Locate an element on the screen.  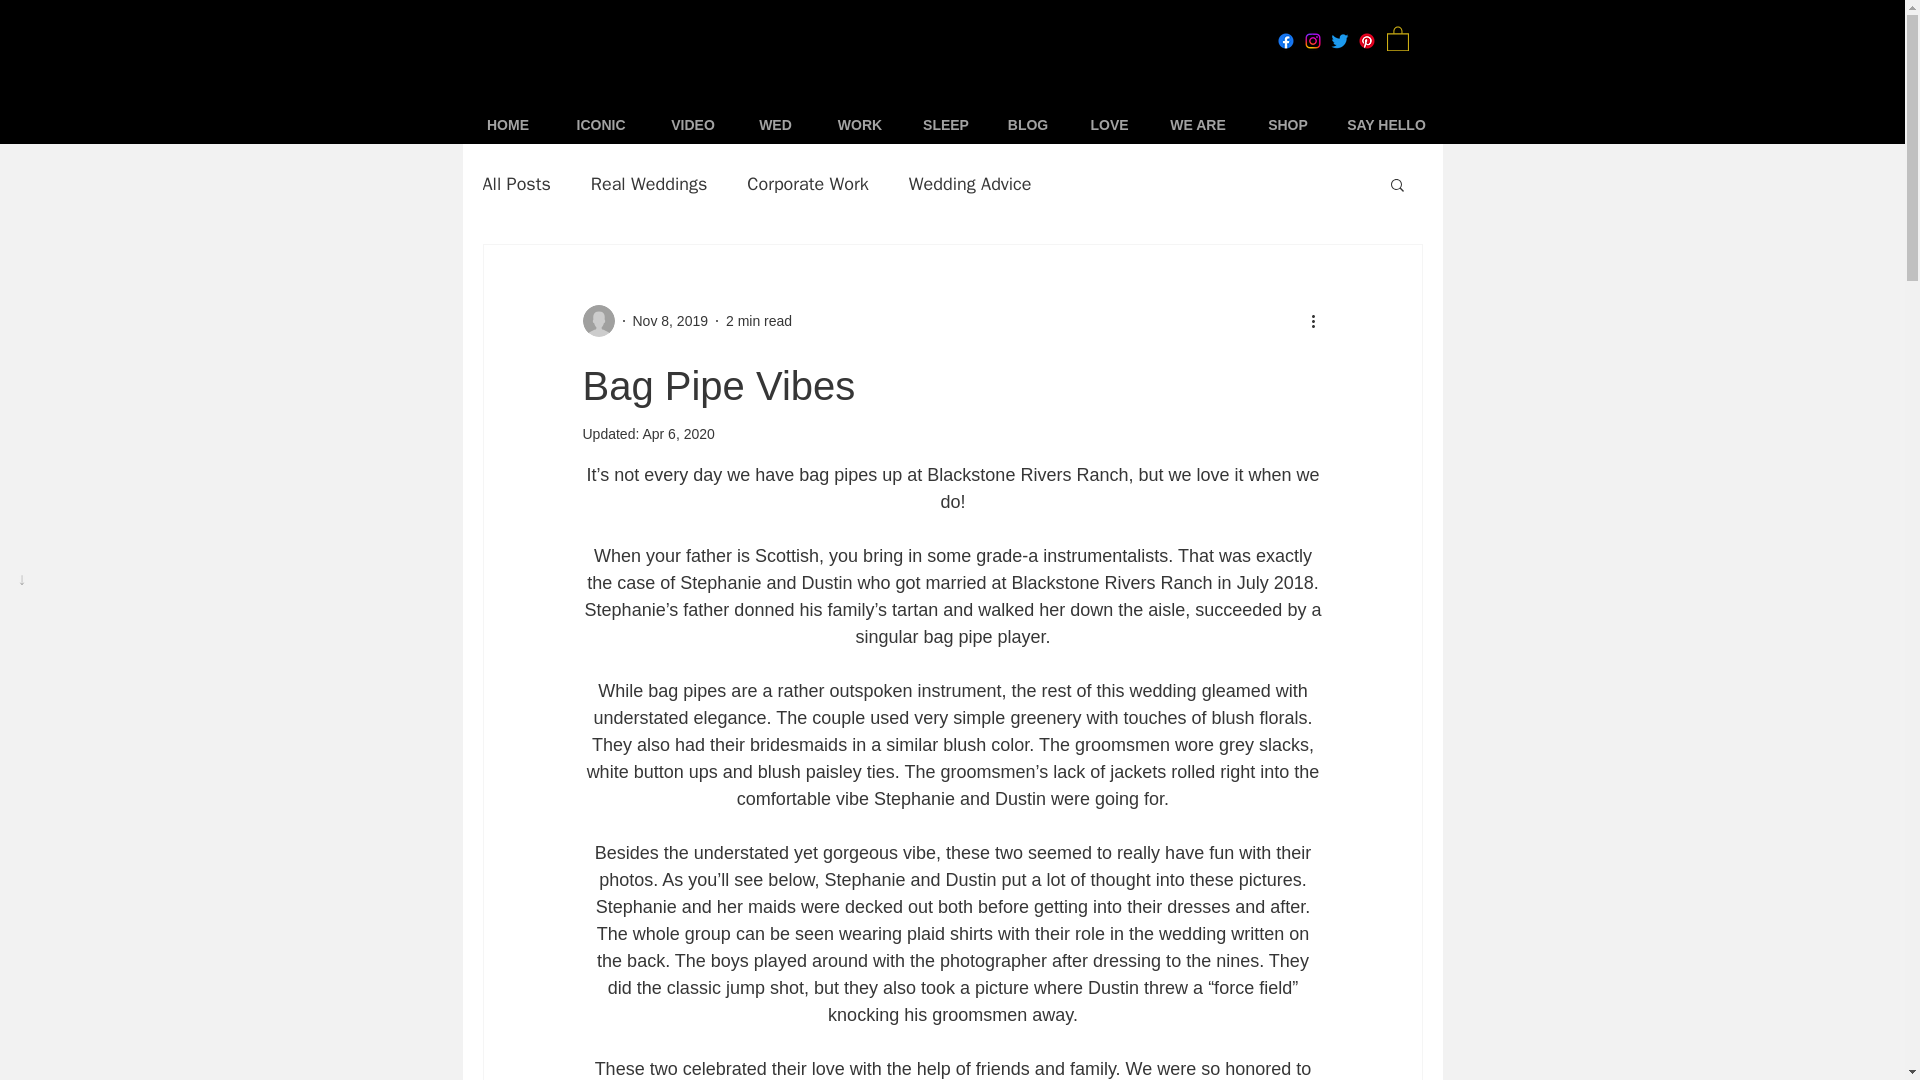
VIDEO is located at coordinates (694, 126).